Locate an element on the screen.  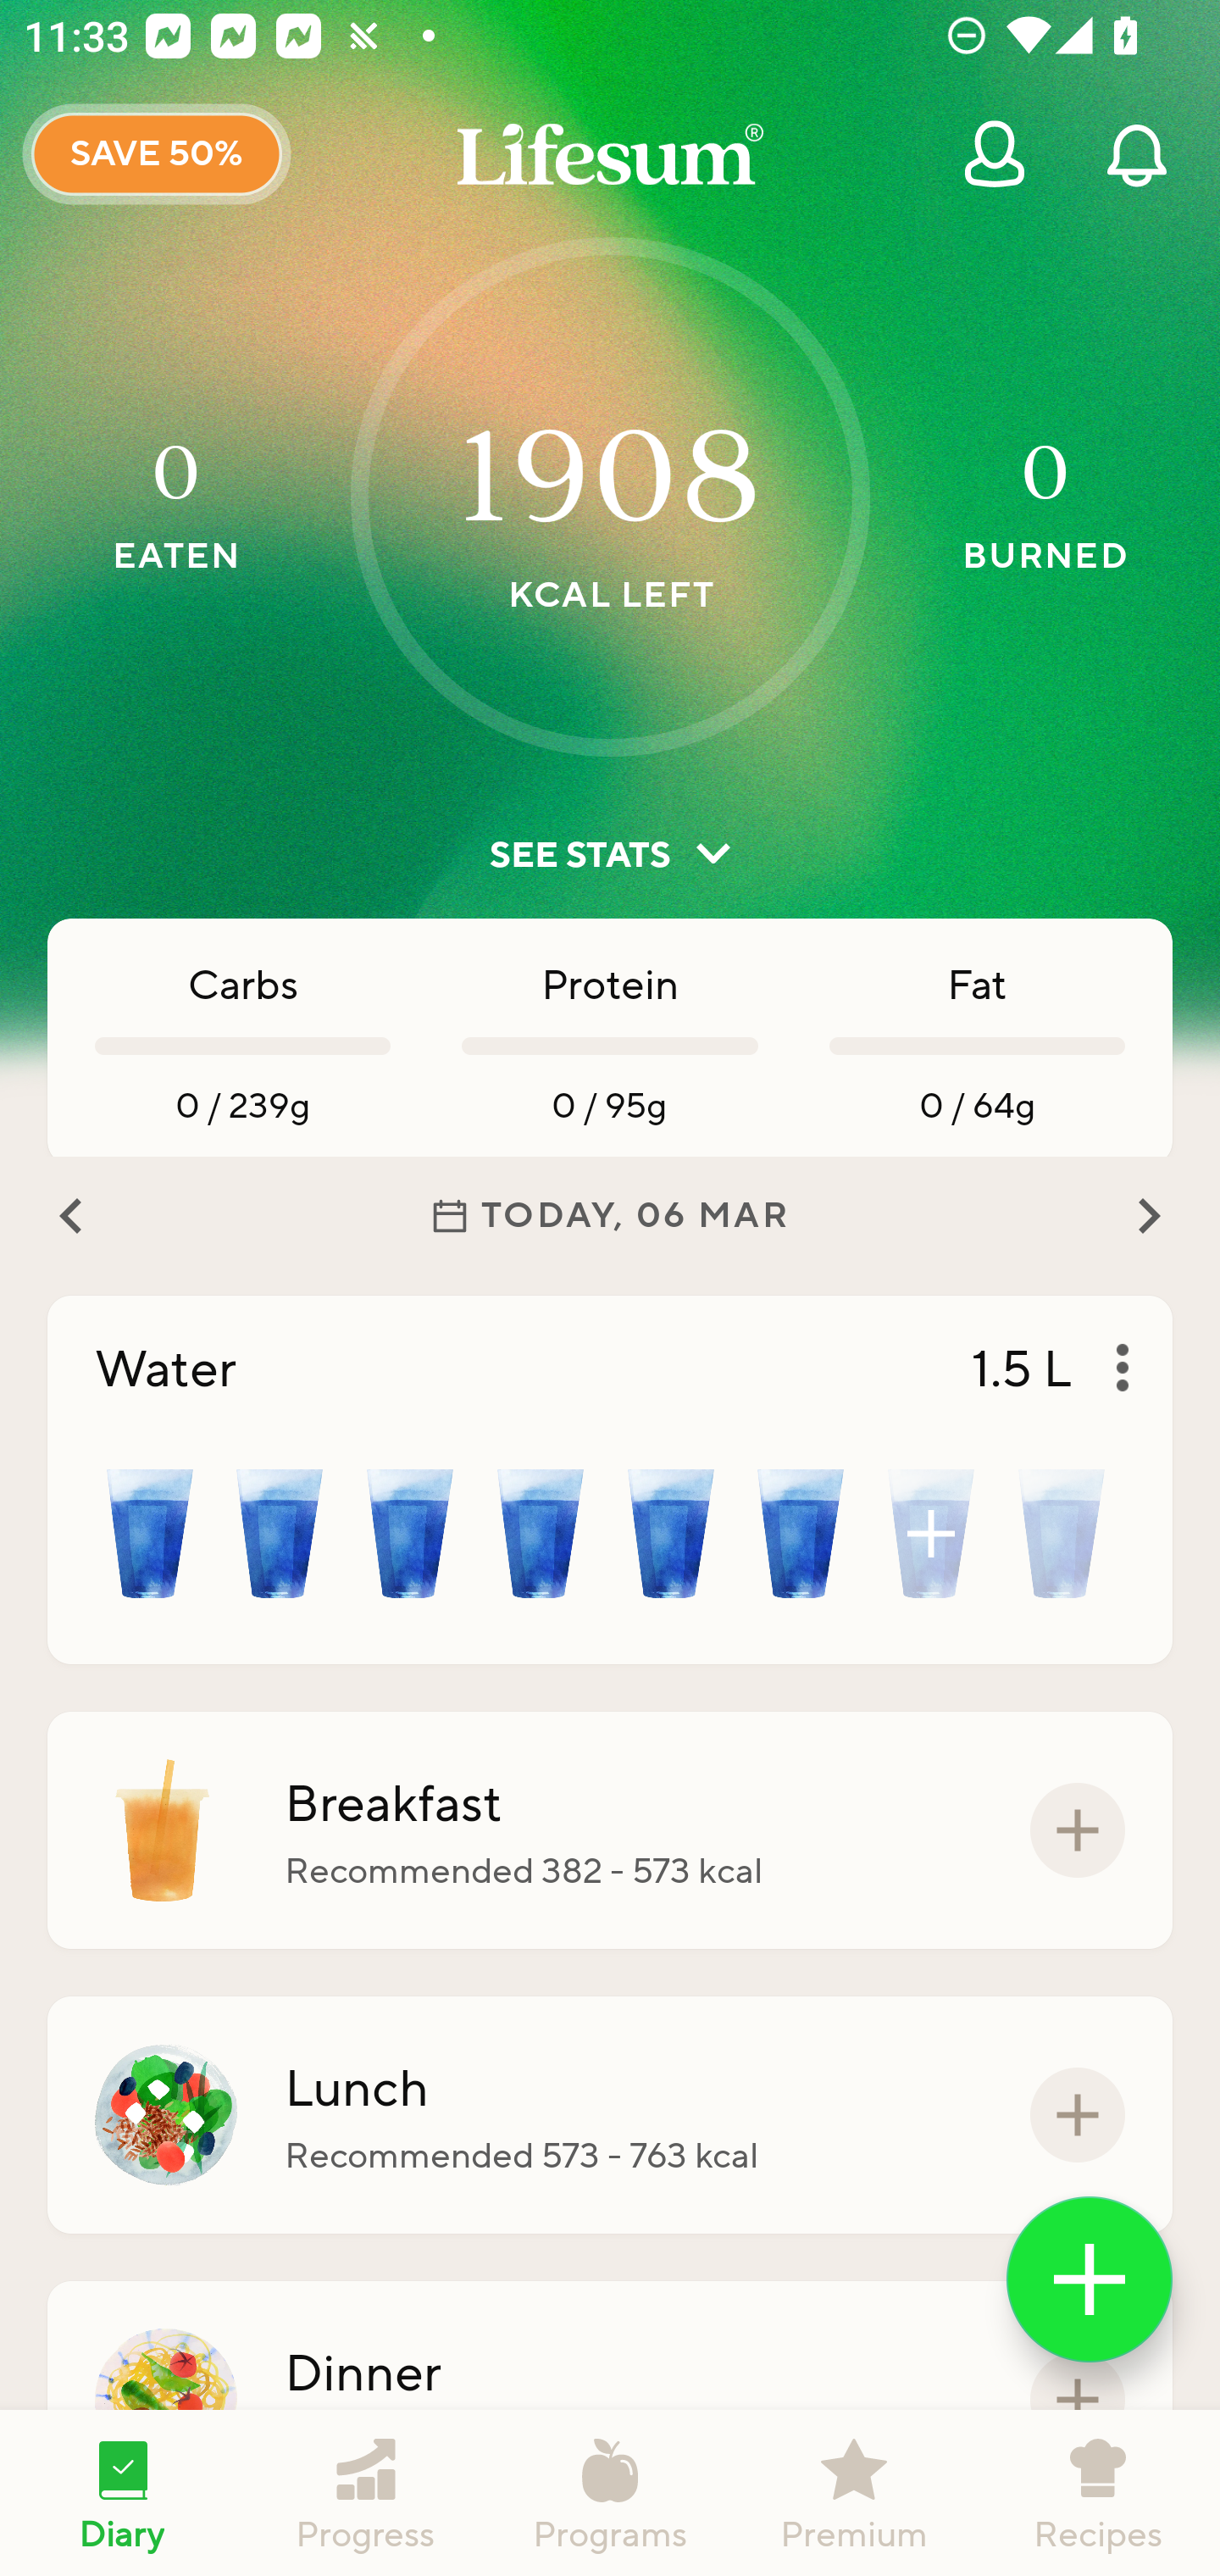
SEE STATS is located at coordinates (610, 854).